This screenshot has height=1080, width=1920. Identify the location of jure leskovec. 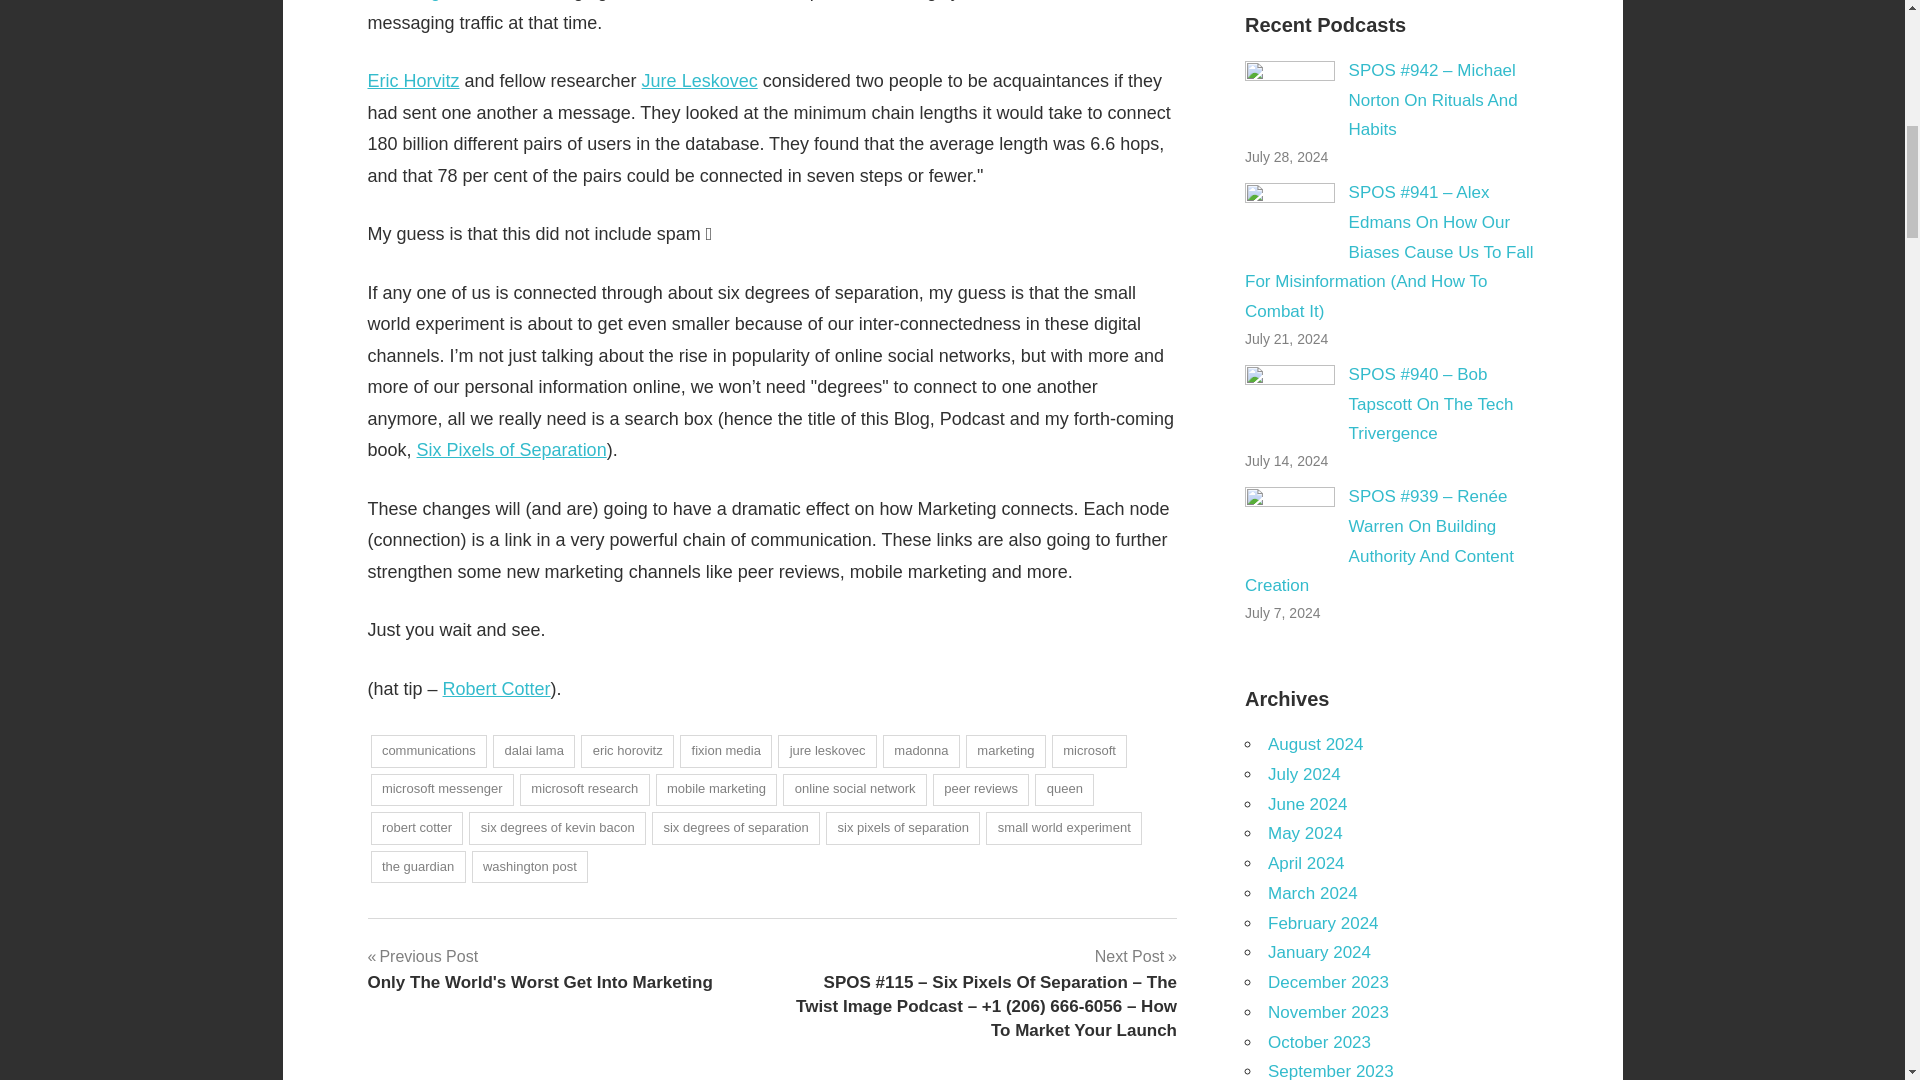
(827, 751).